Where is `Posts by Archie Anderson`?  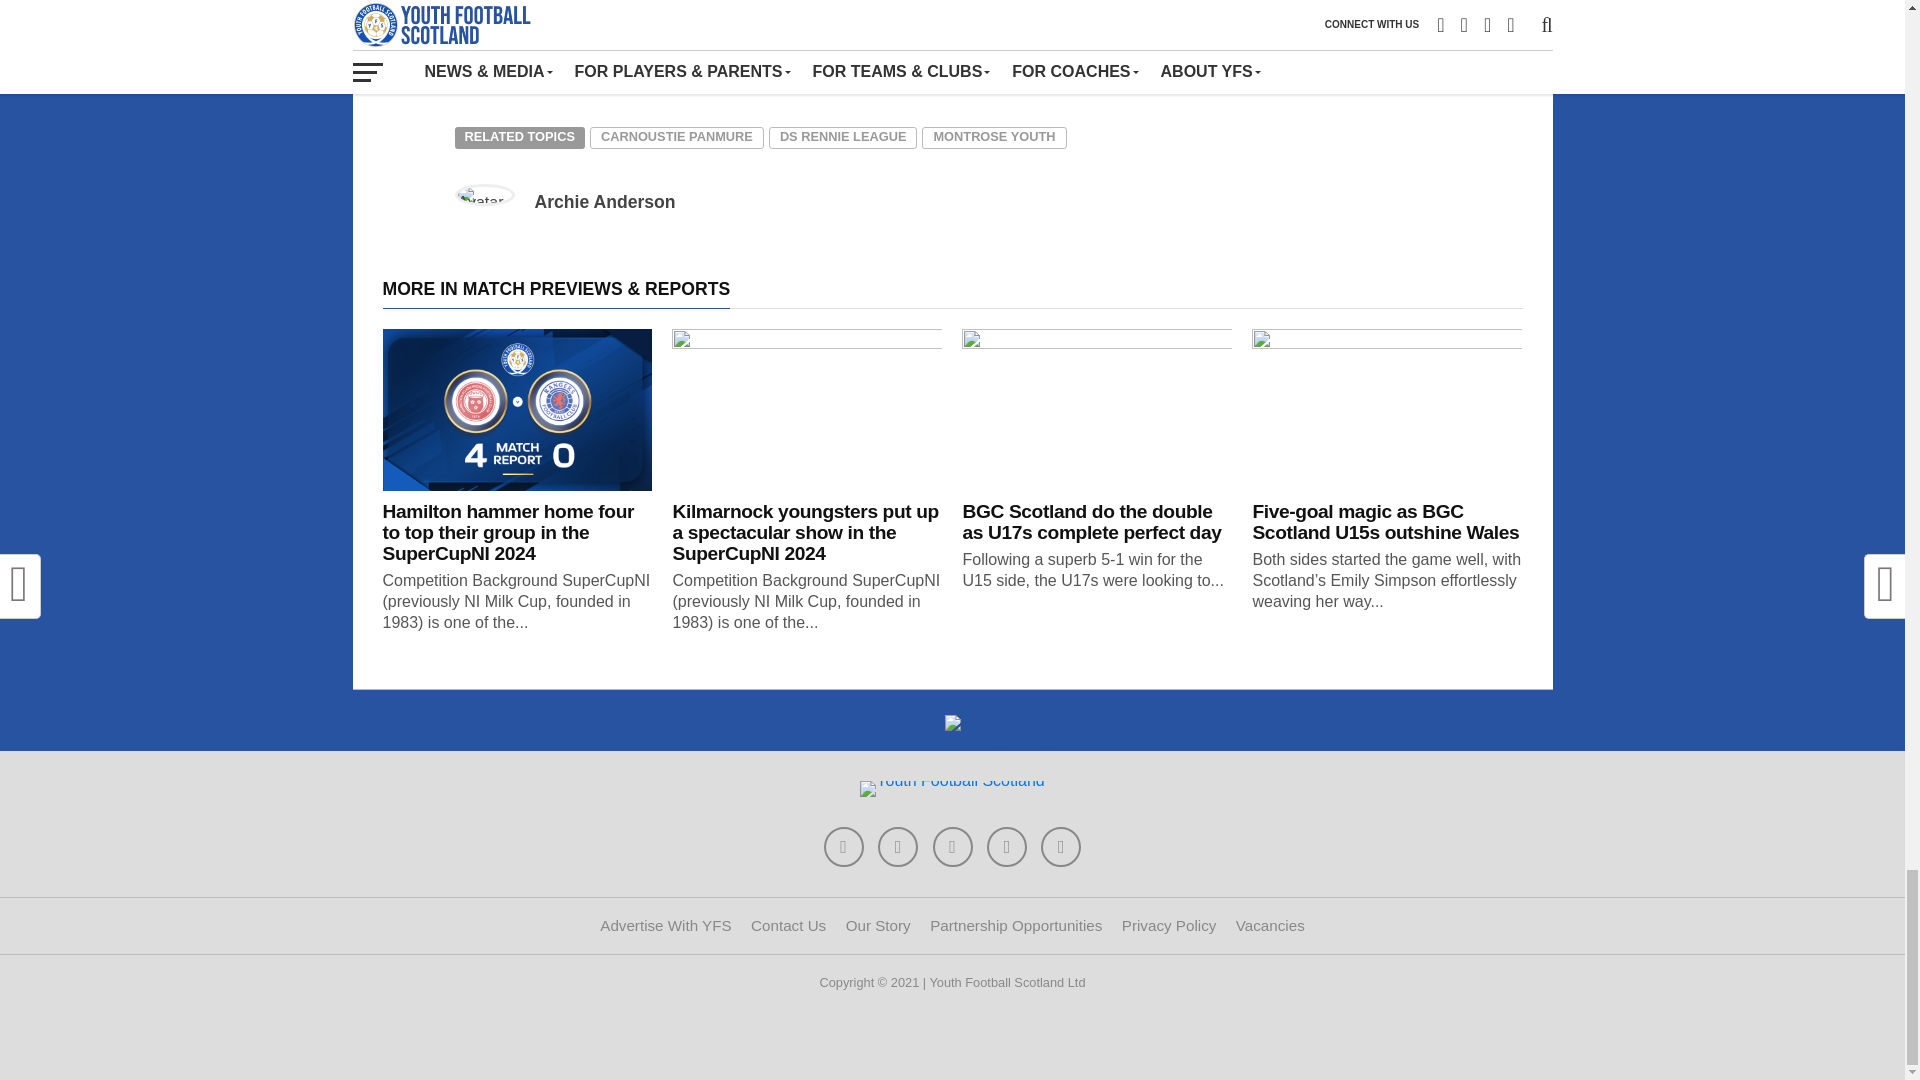 Posts by Archie Anderson is located at coordinates (604, 202).